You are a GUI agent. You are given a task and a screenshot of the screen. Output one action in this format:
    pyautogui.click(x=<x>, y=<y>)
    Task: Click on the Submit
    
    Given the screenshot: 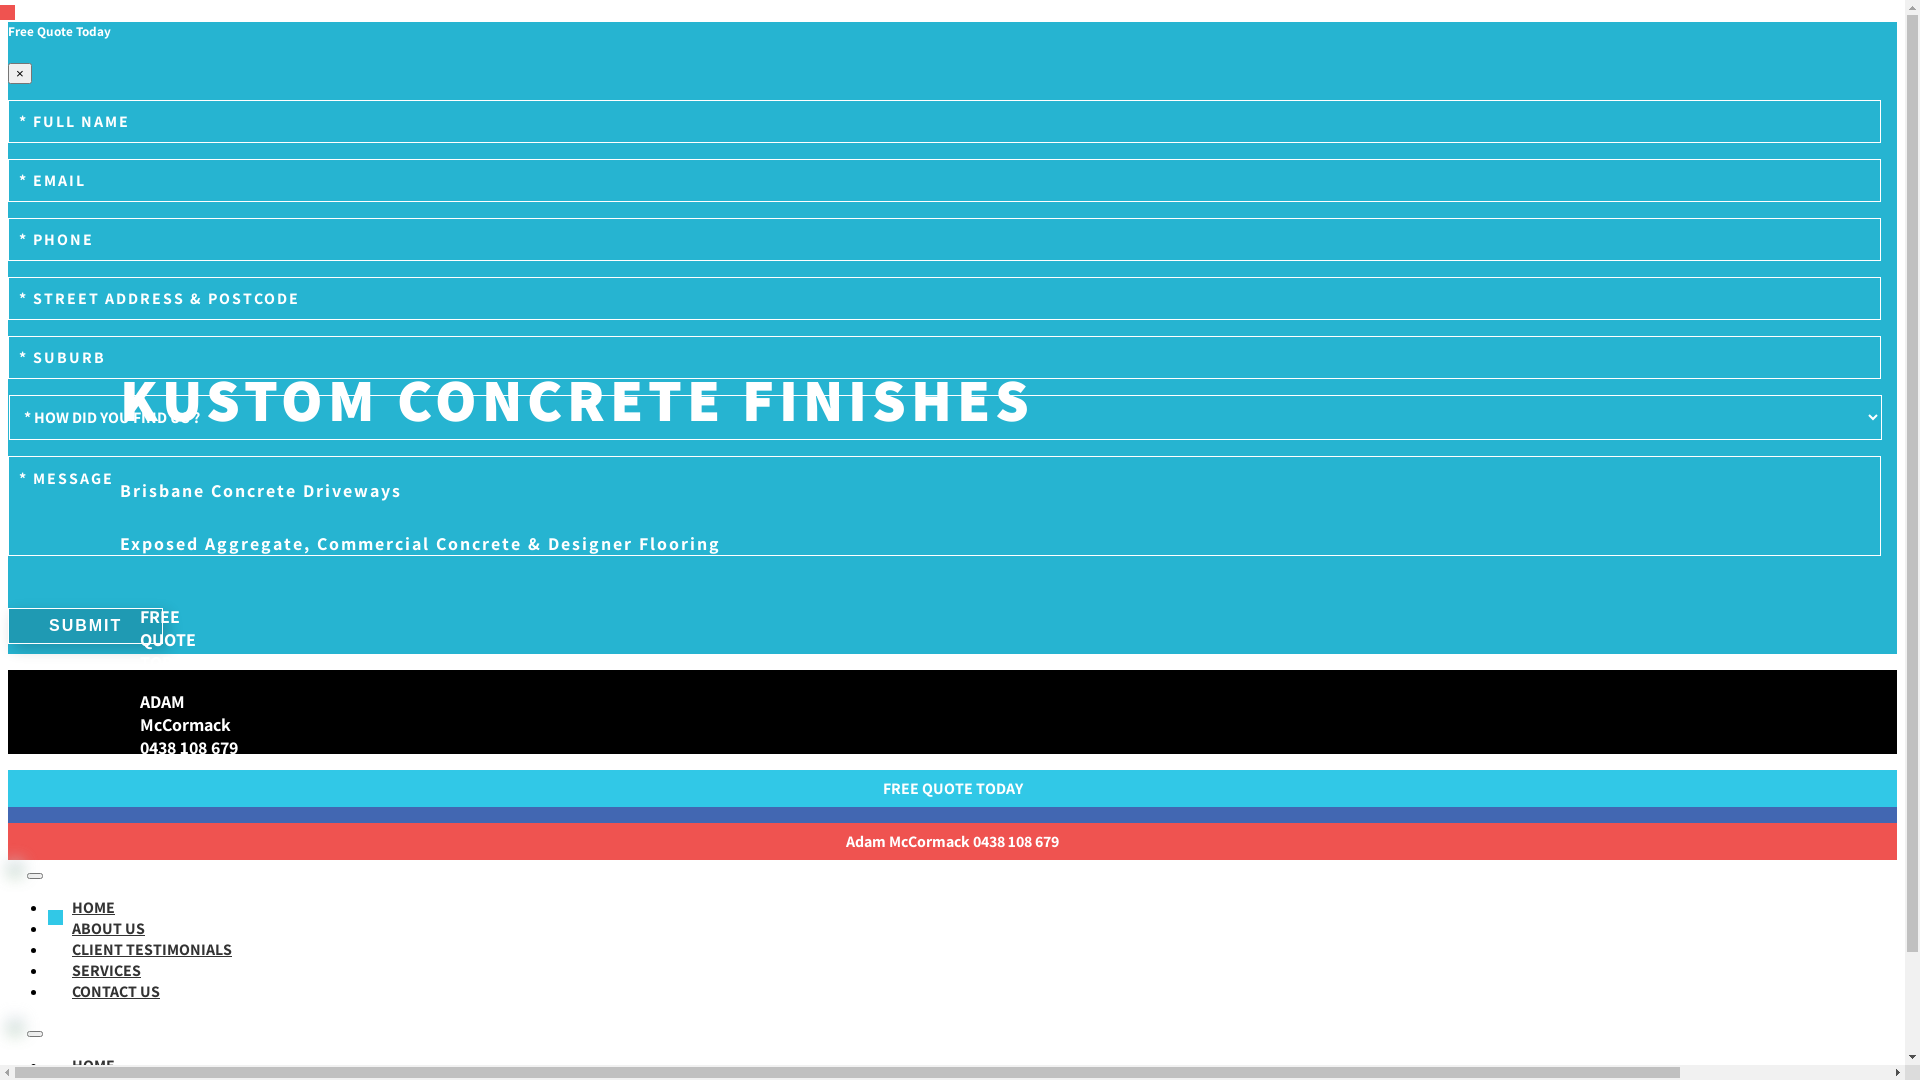 What is the action you would take?
    pyautogui.click(x=86, y=626)
    